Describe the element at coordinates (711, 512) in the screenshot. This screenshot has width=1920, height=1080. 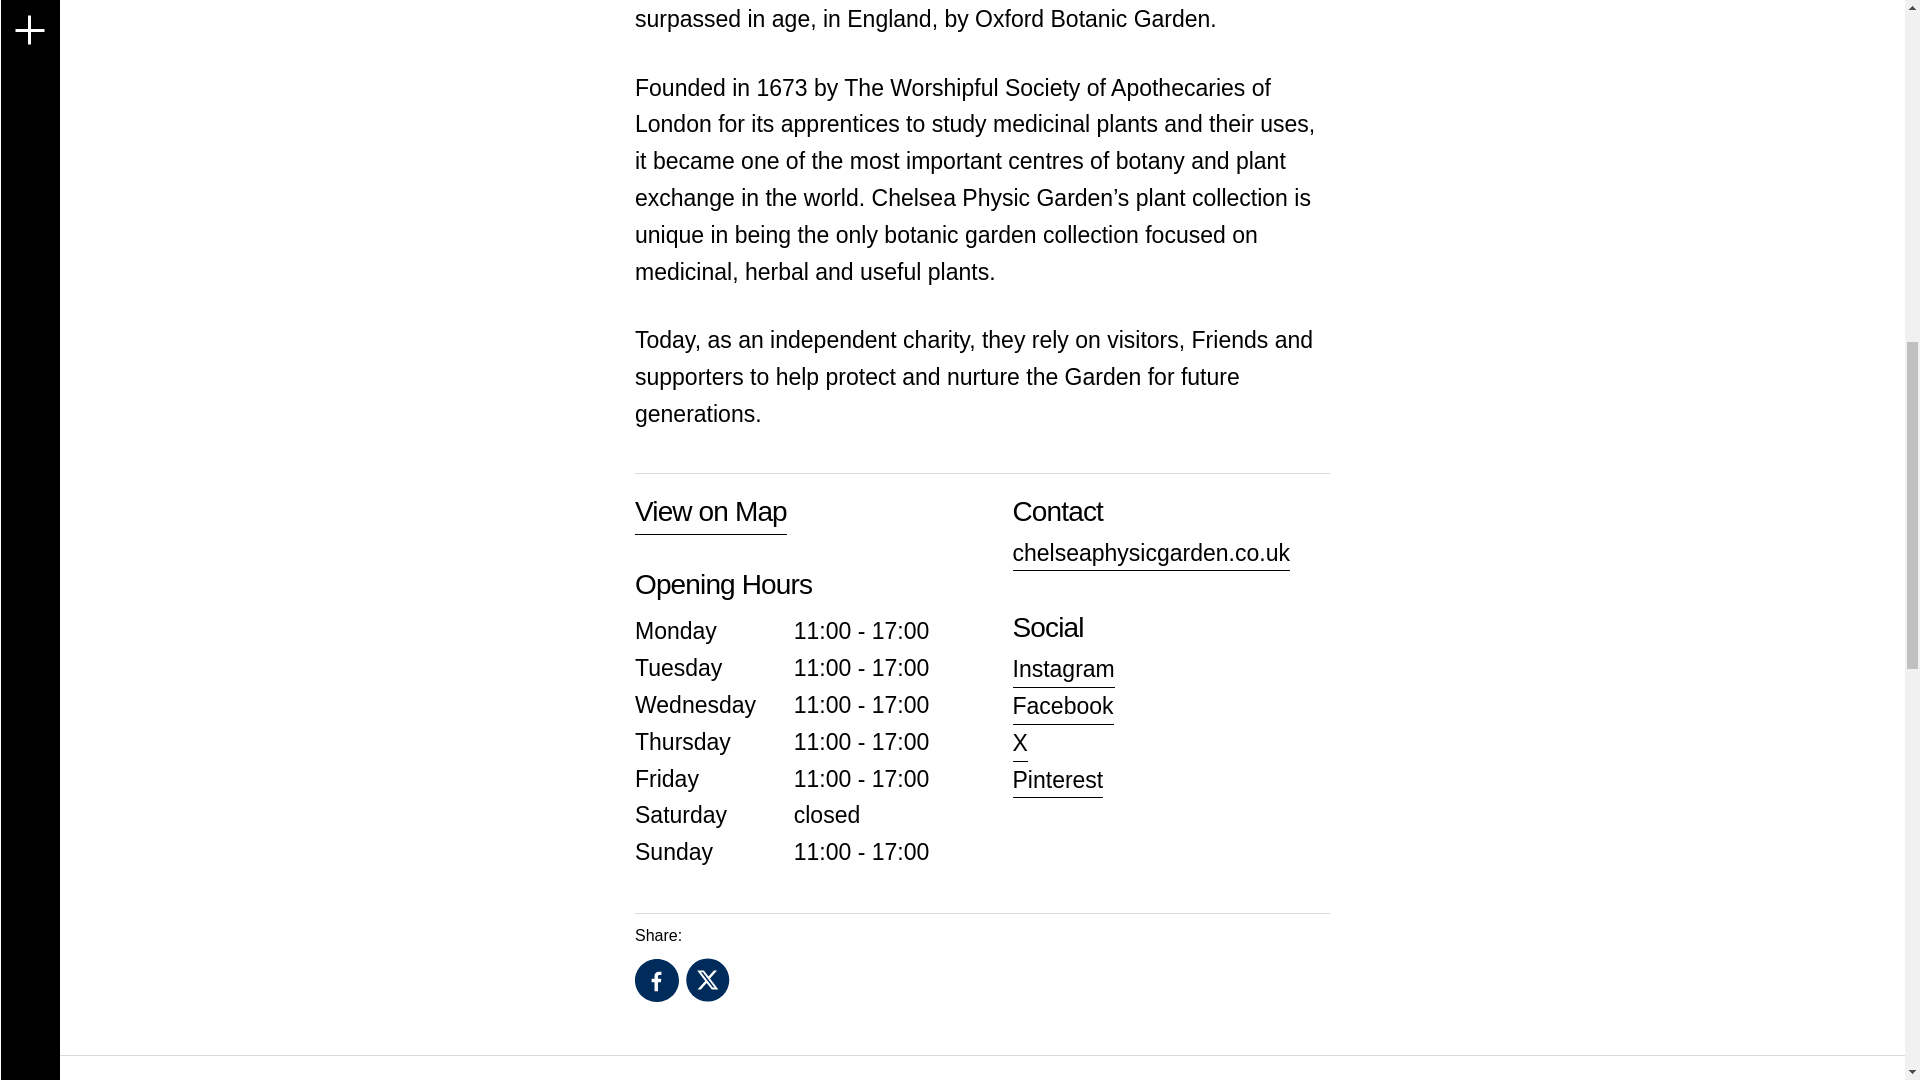
I see `View on Map` at that location.